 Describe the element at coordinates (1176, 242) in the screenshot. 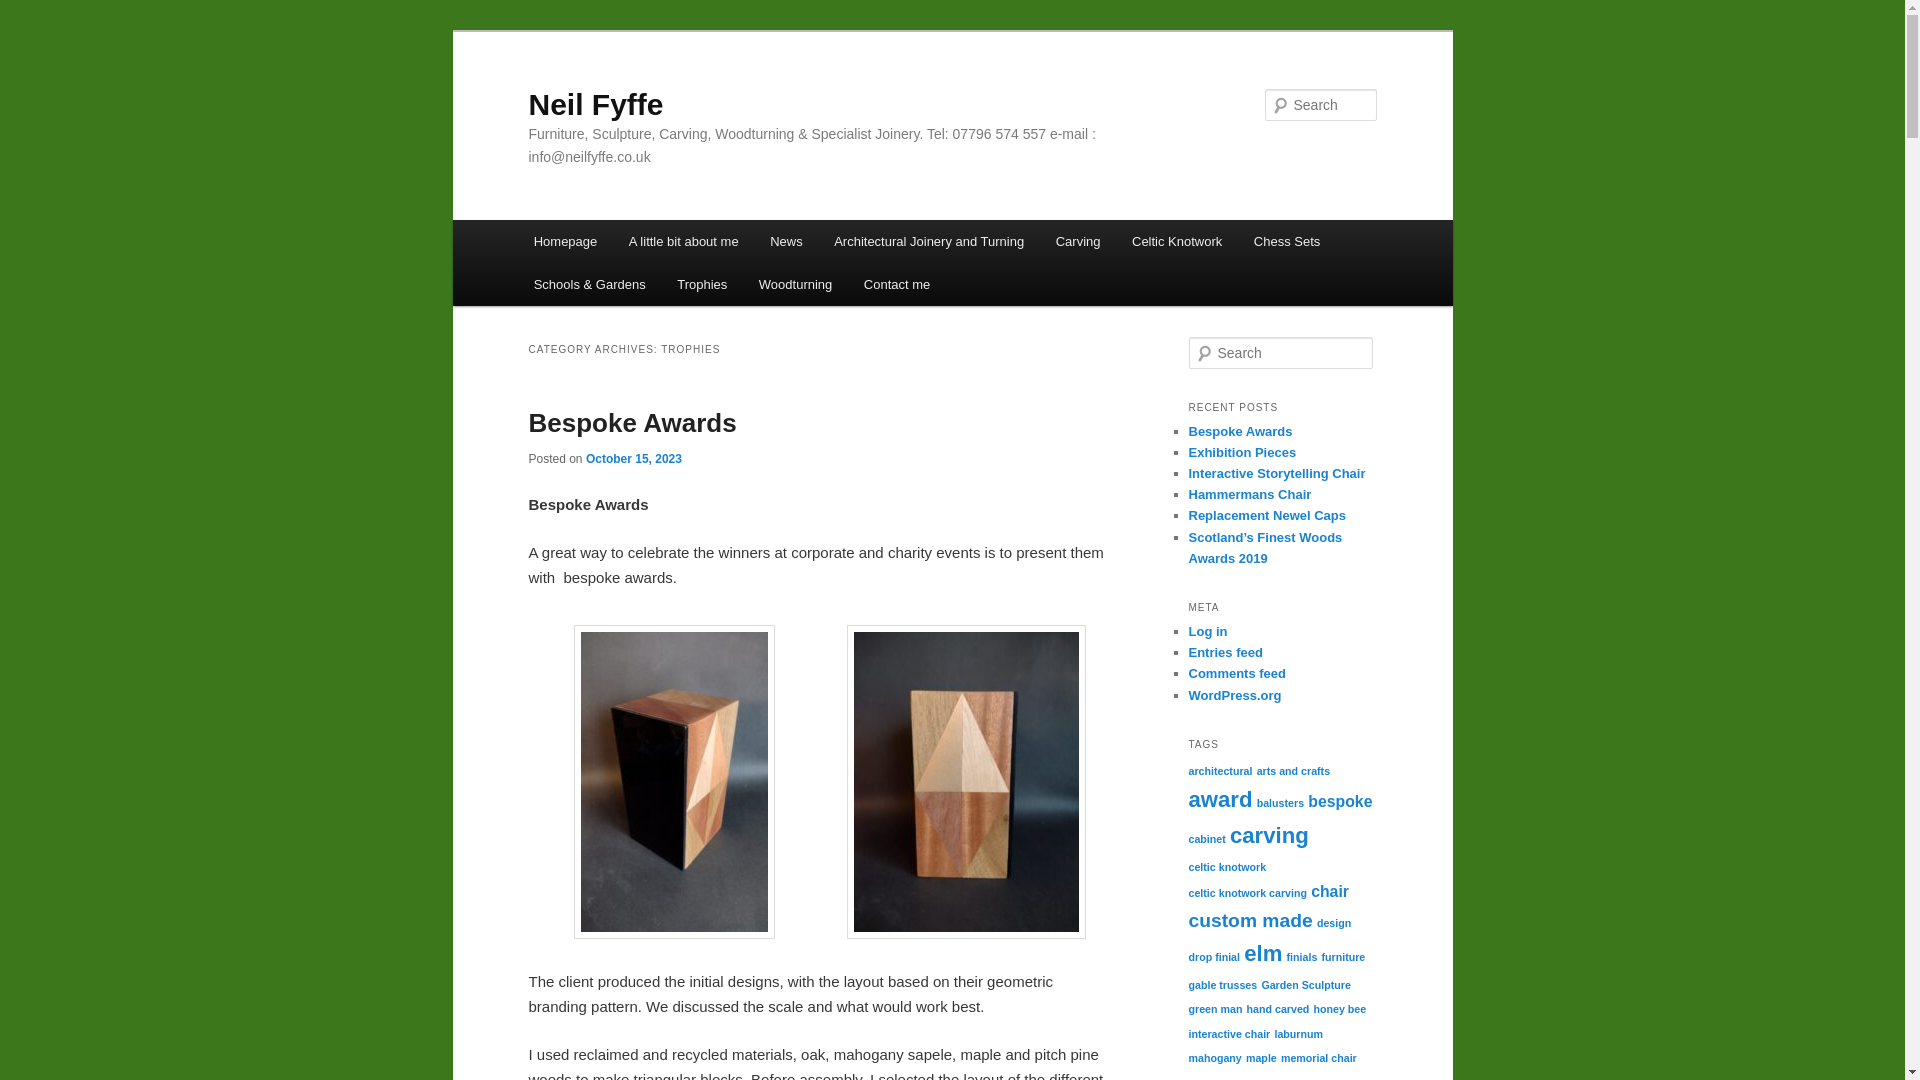

I see `Celtic Knotwork` at that location.